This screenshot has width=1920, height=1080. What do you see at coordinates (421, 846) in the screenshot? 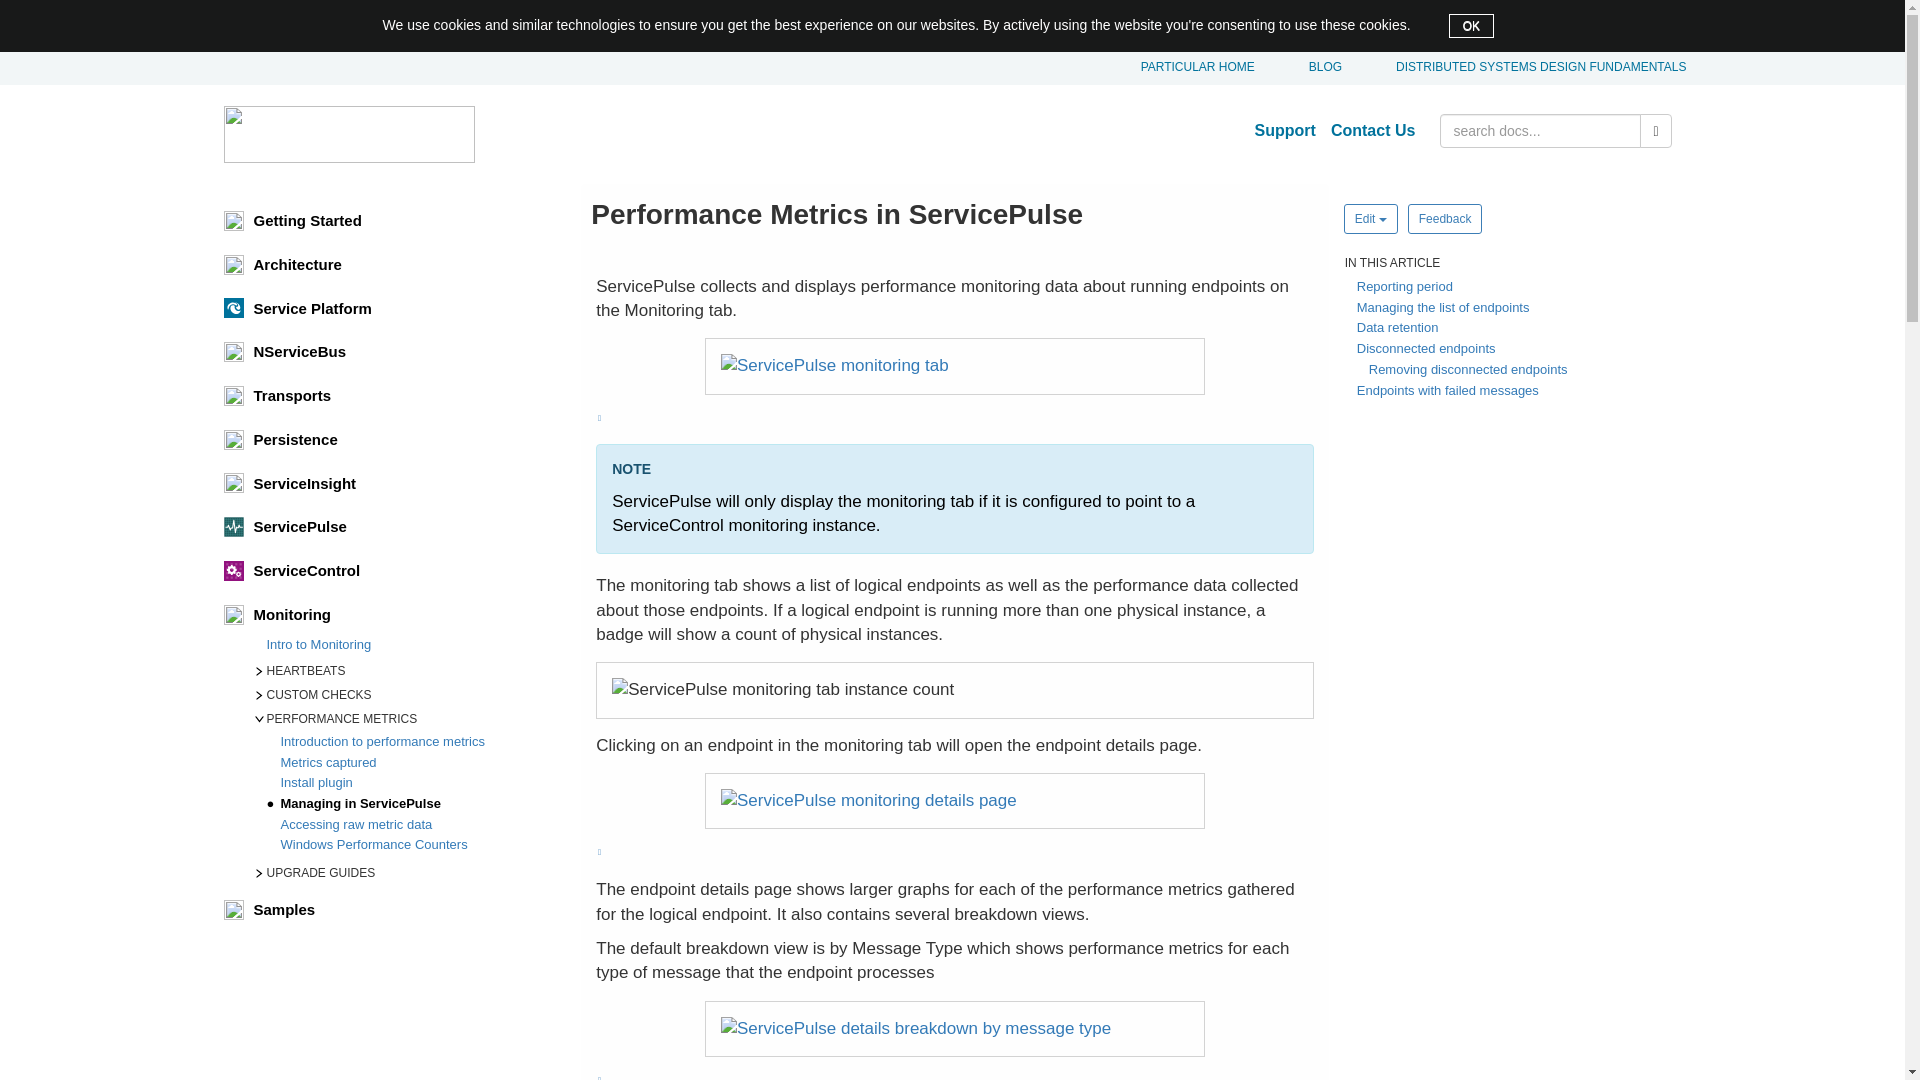
I see `Windows Performance Counters` at bounding box center [421, 846].